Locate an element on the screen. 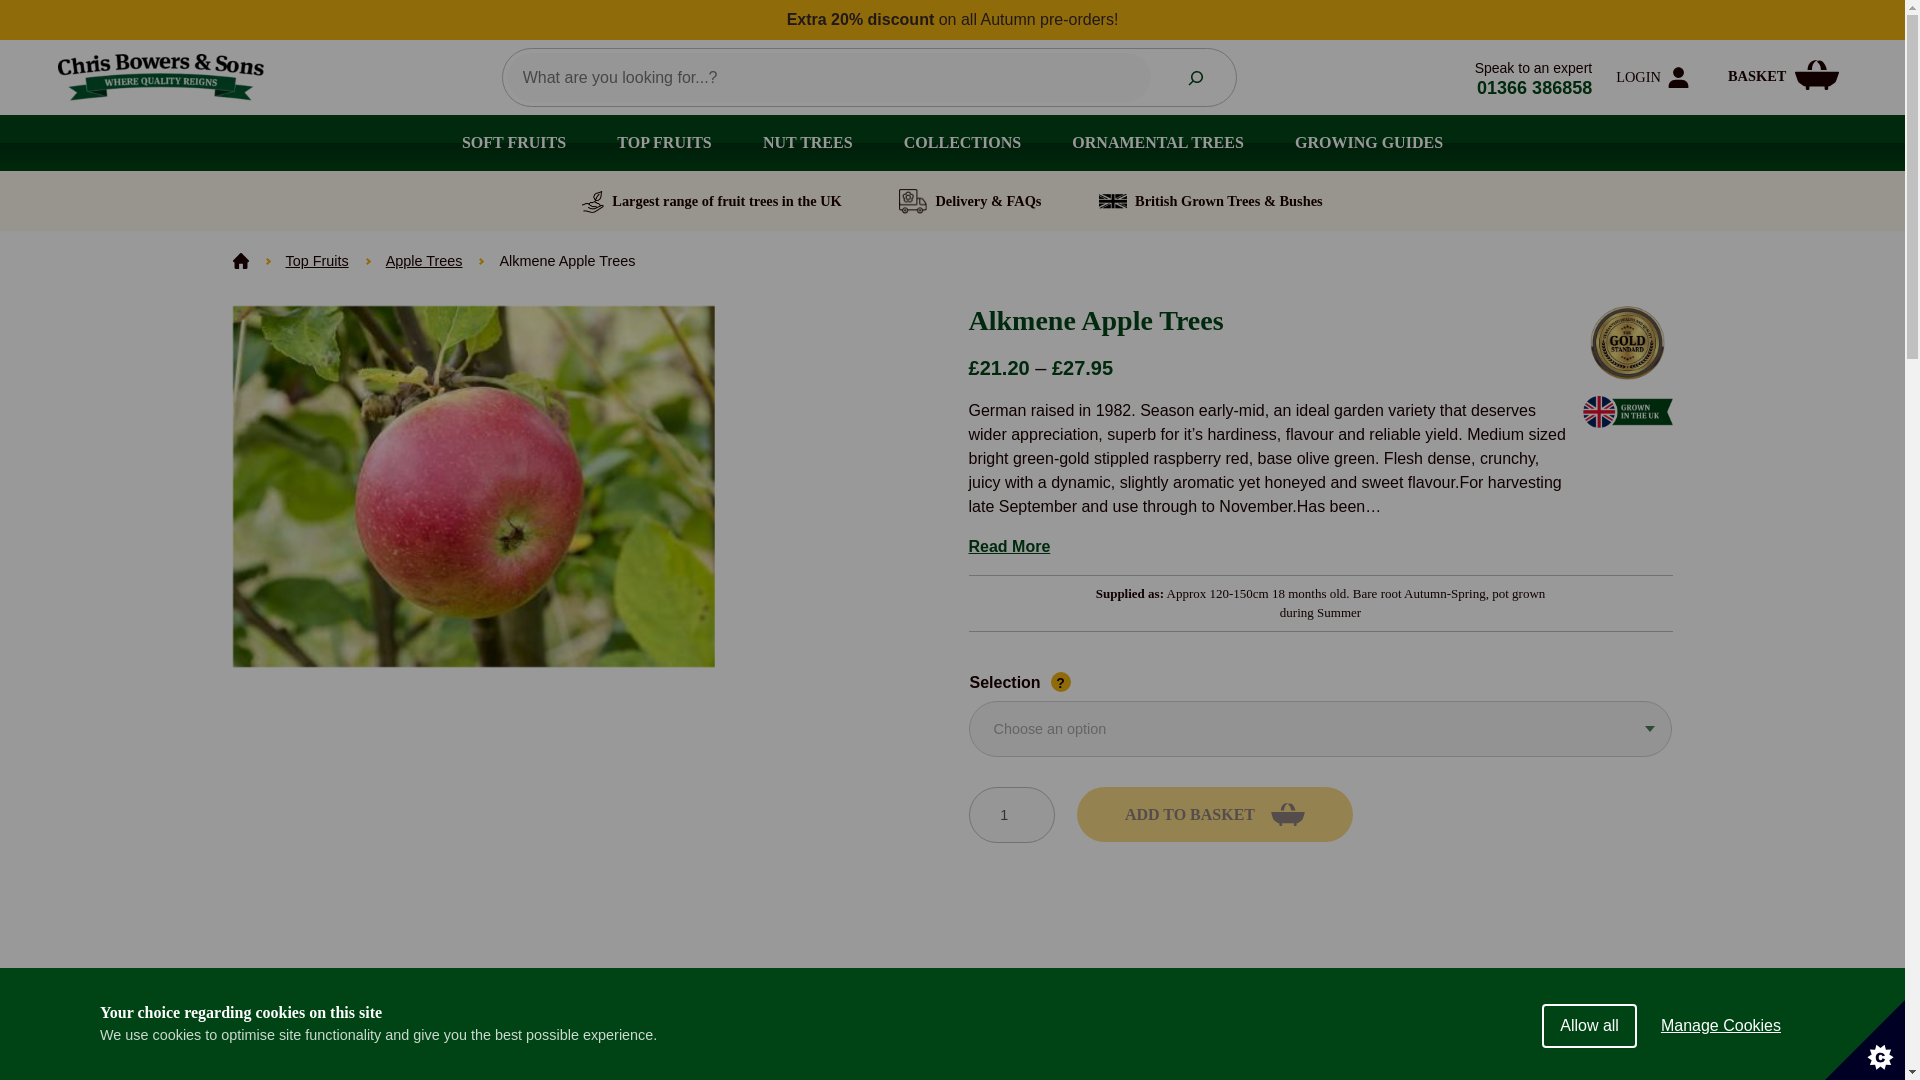 The image size is (1920, 1080). SOFT FRUITS is located at coordinates (513, 142).